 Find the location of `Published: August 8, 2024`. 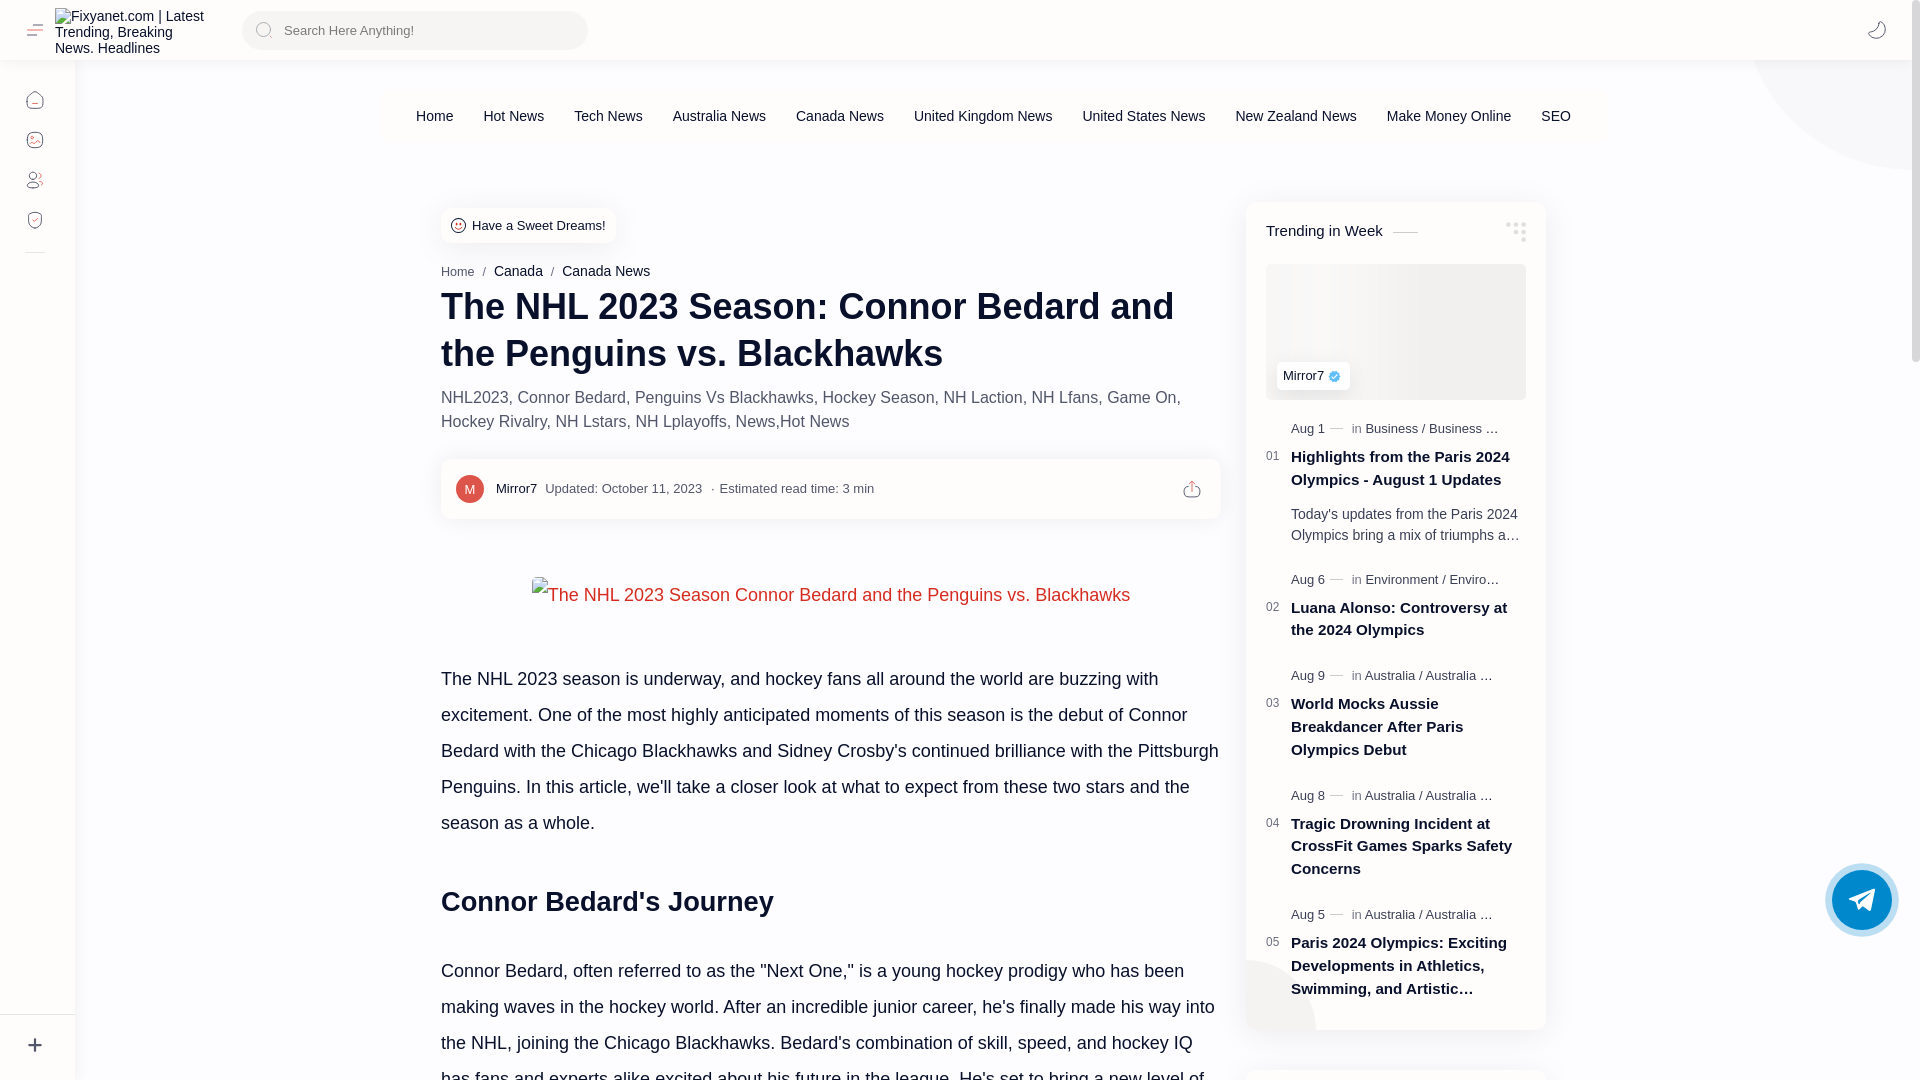

Published: August 8, 2024 is located at coordinates (1318, 796).